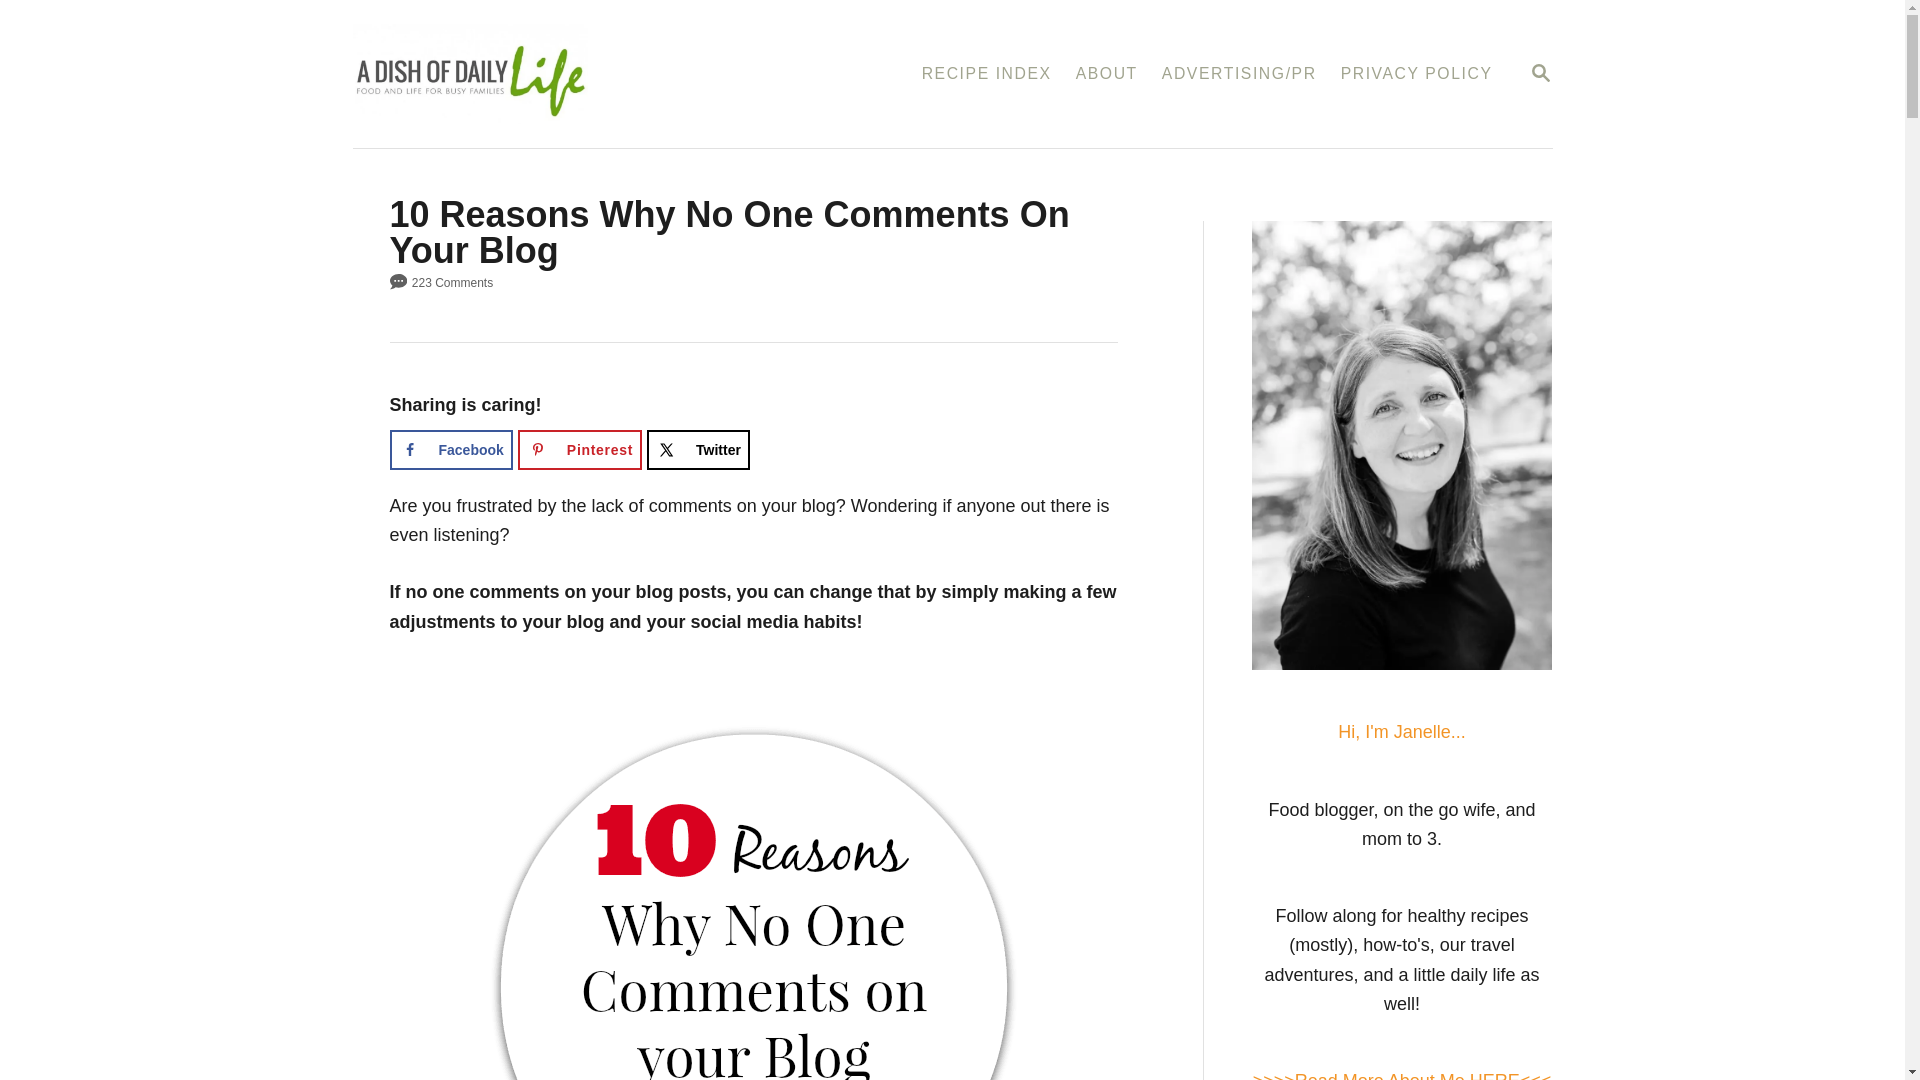 The width and height of the screenshot is (1920, 1080). What do you see at coordinates (1106, 74) in the screenshot?
I see `ABOUT` at bounding box center [1106, 74].